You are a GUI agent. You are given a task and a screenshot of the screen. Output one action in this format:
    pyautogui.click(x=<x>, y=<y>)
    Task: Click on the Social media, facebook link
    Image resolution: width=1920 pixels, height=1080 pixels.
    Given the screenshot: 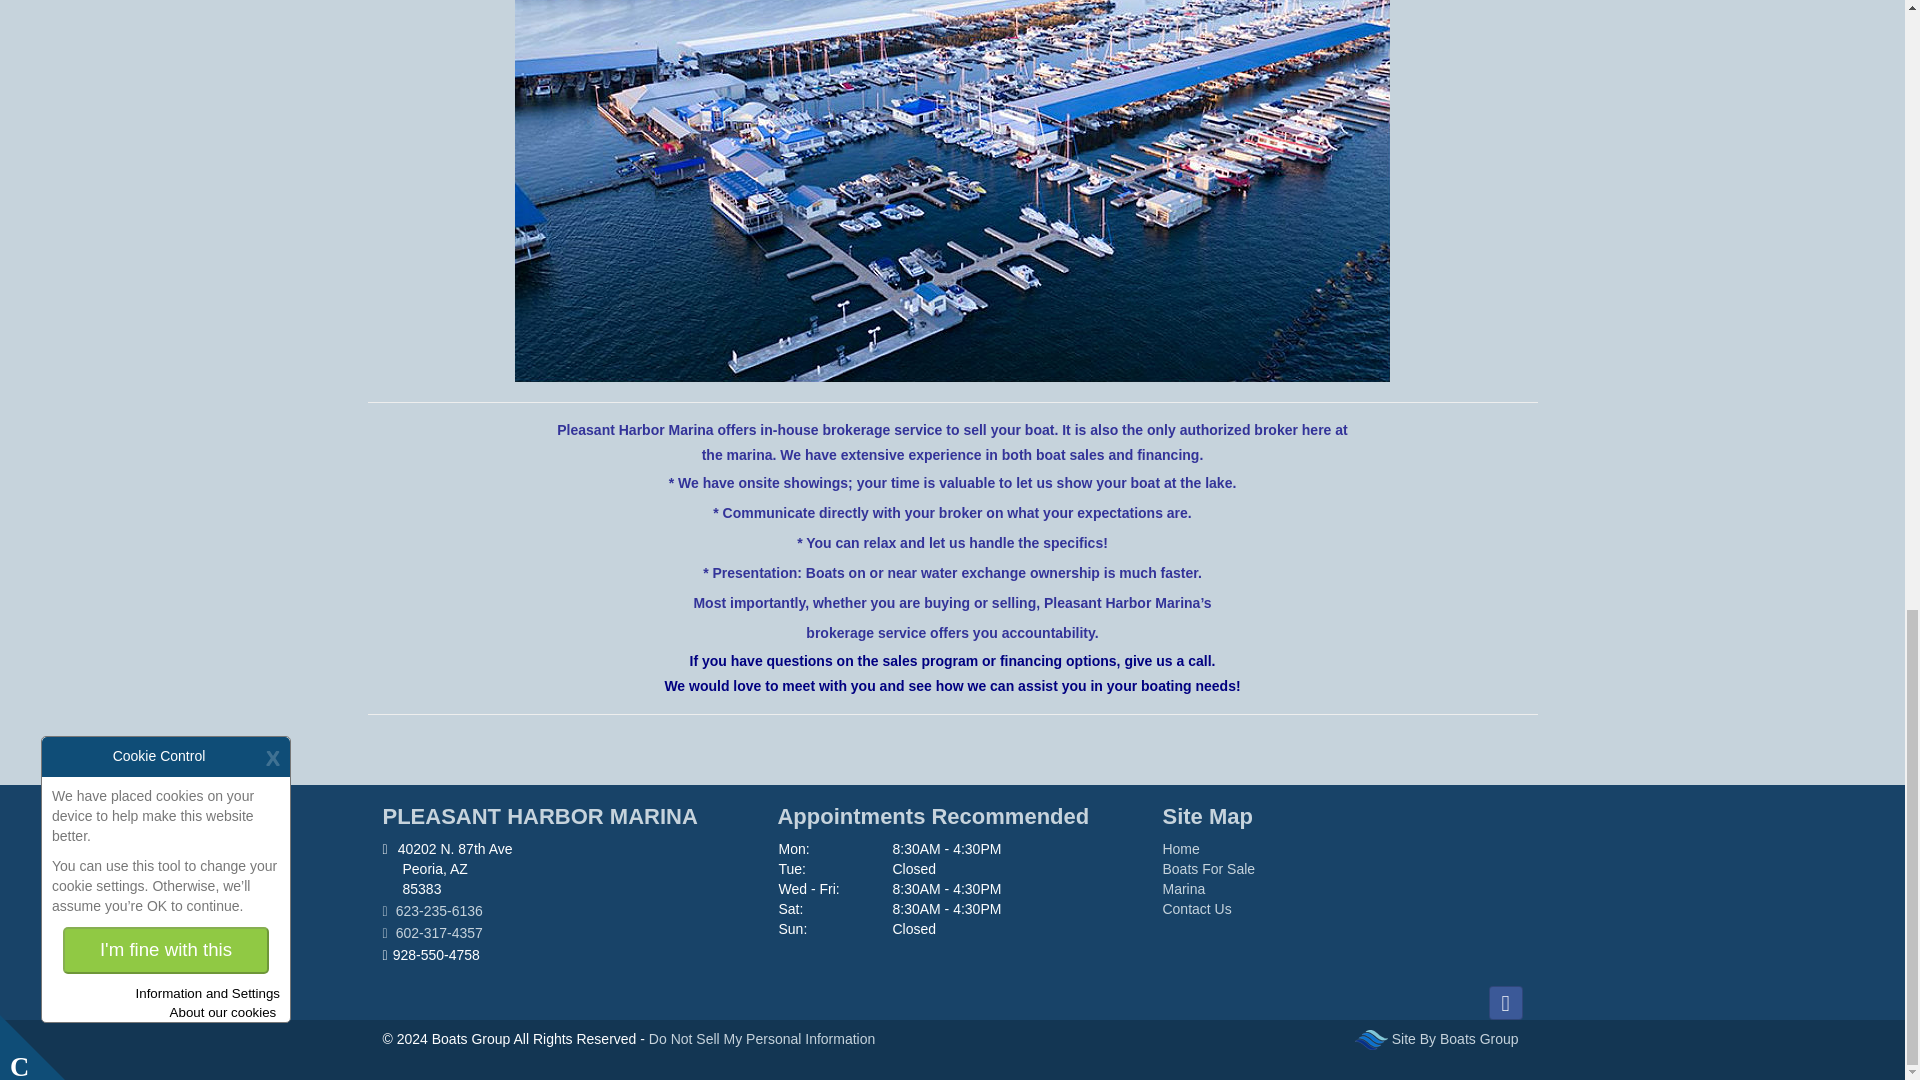 What is the action you would take?
    pyautogui.click(x=1505, y=1002)
    